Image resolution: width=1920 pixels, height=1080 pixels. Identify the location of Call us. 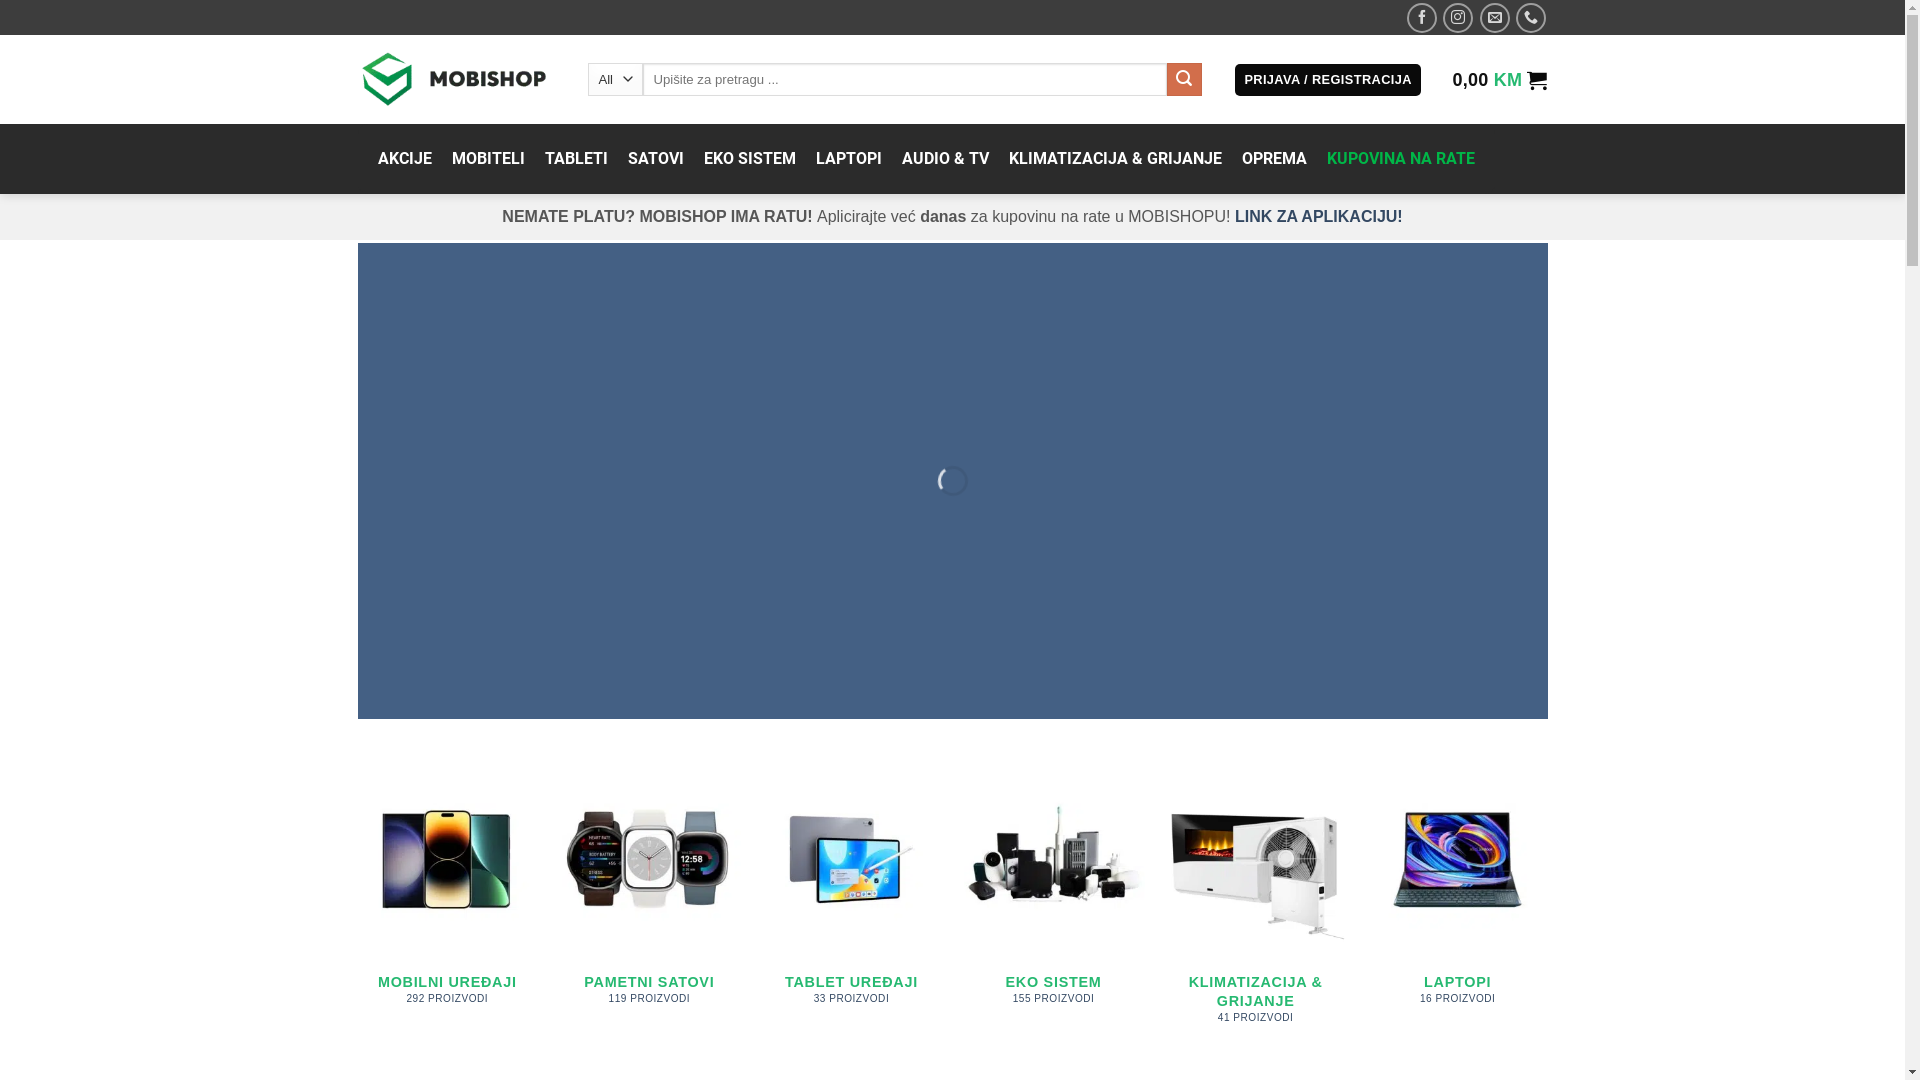
(1531, 17).